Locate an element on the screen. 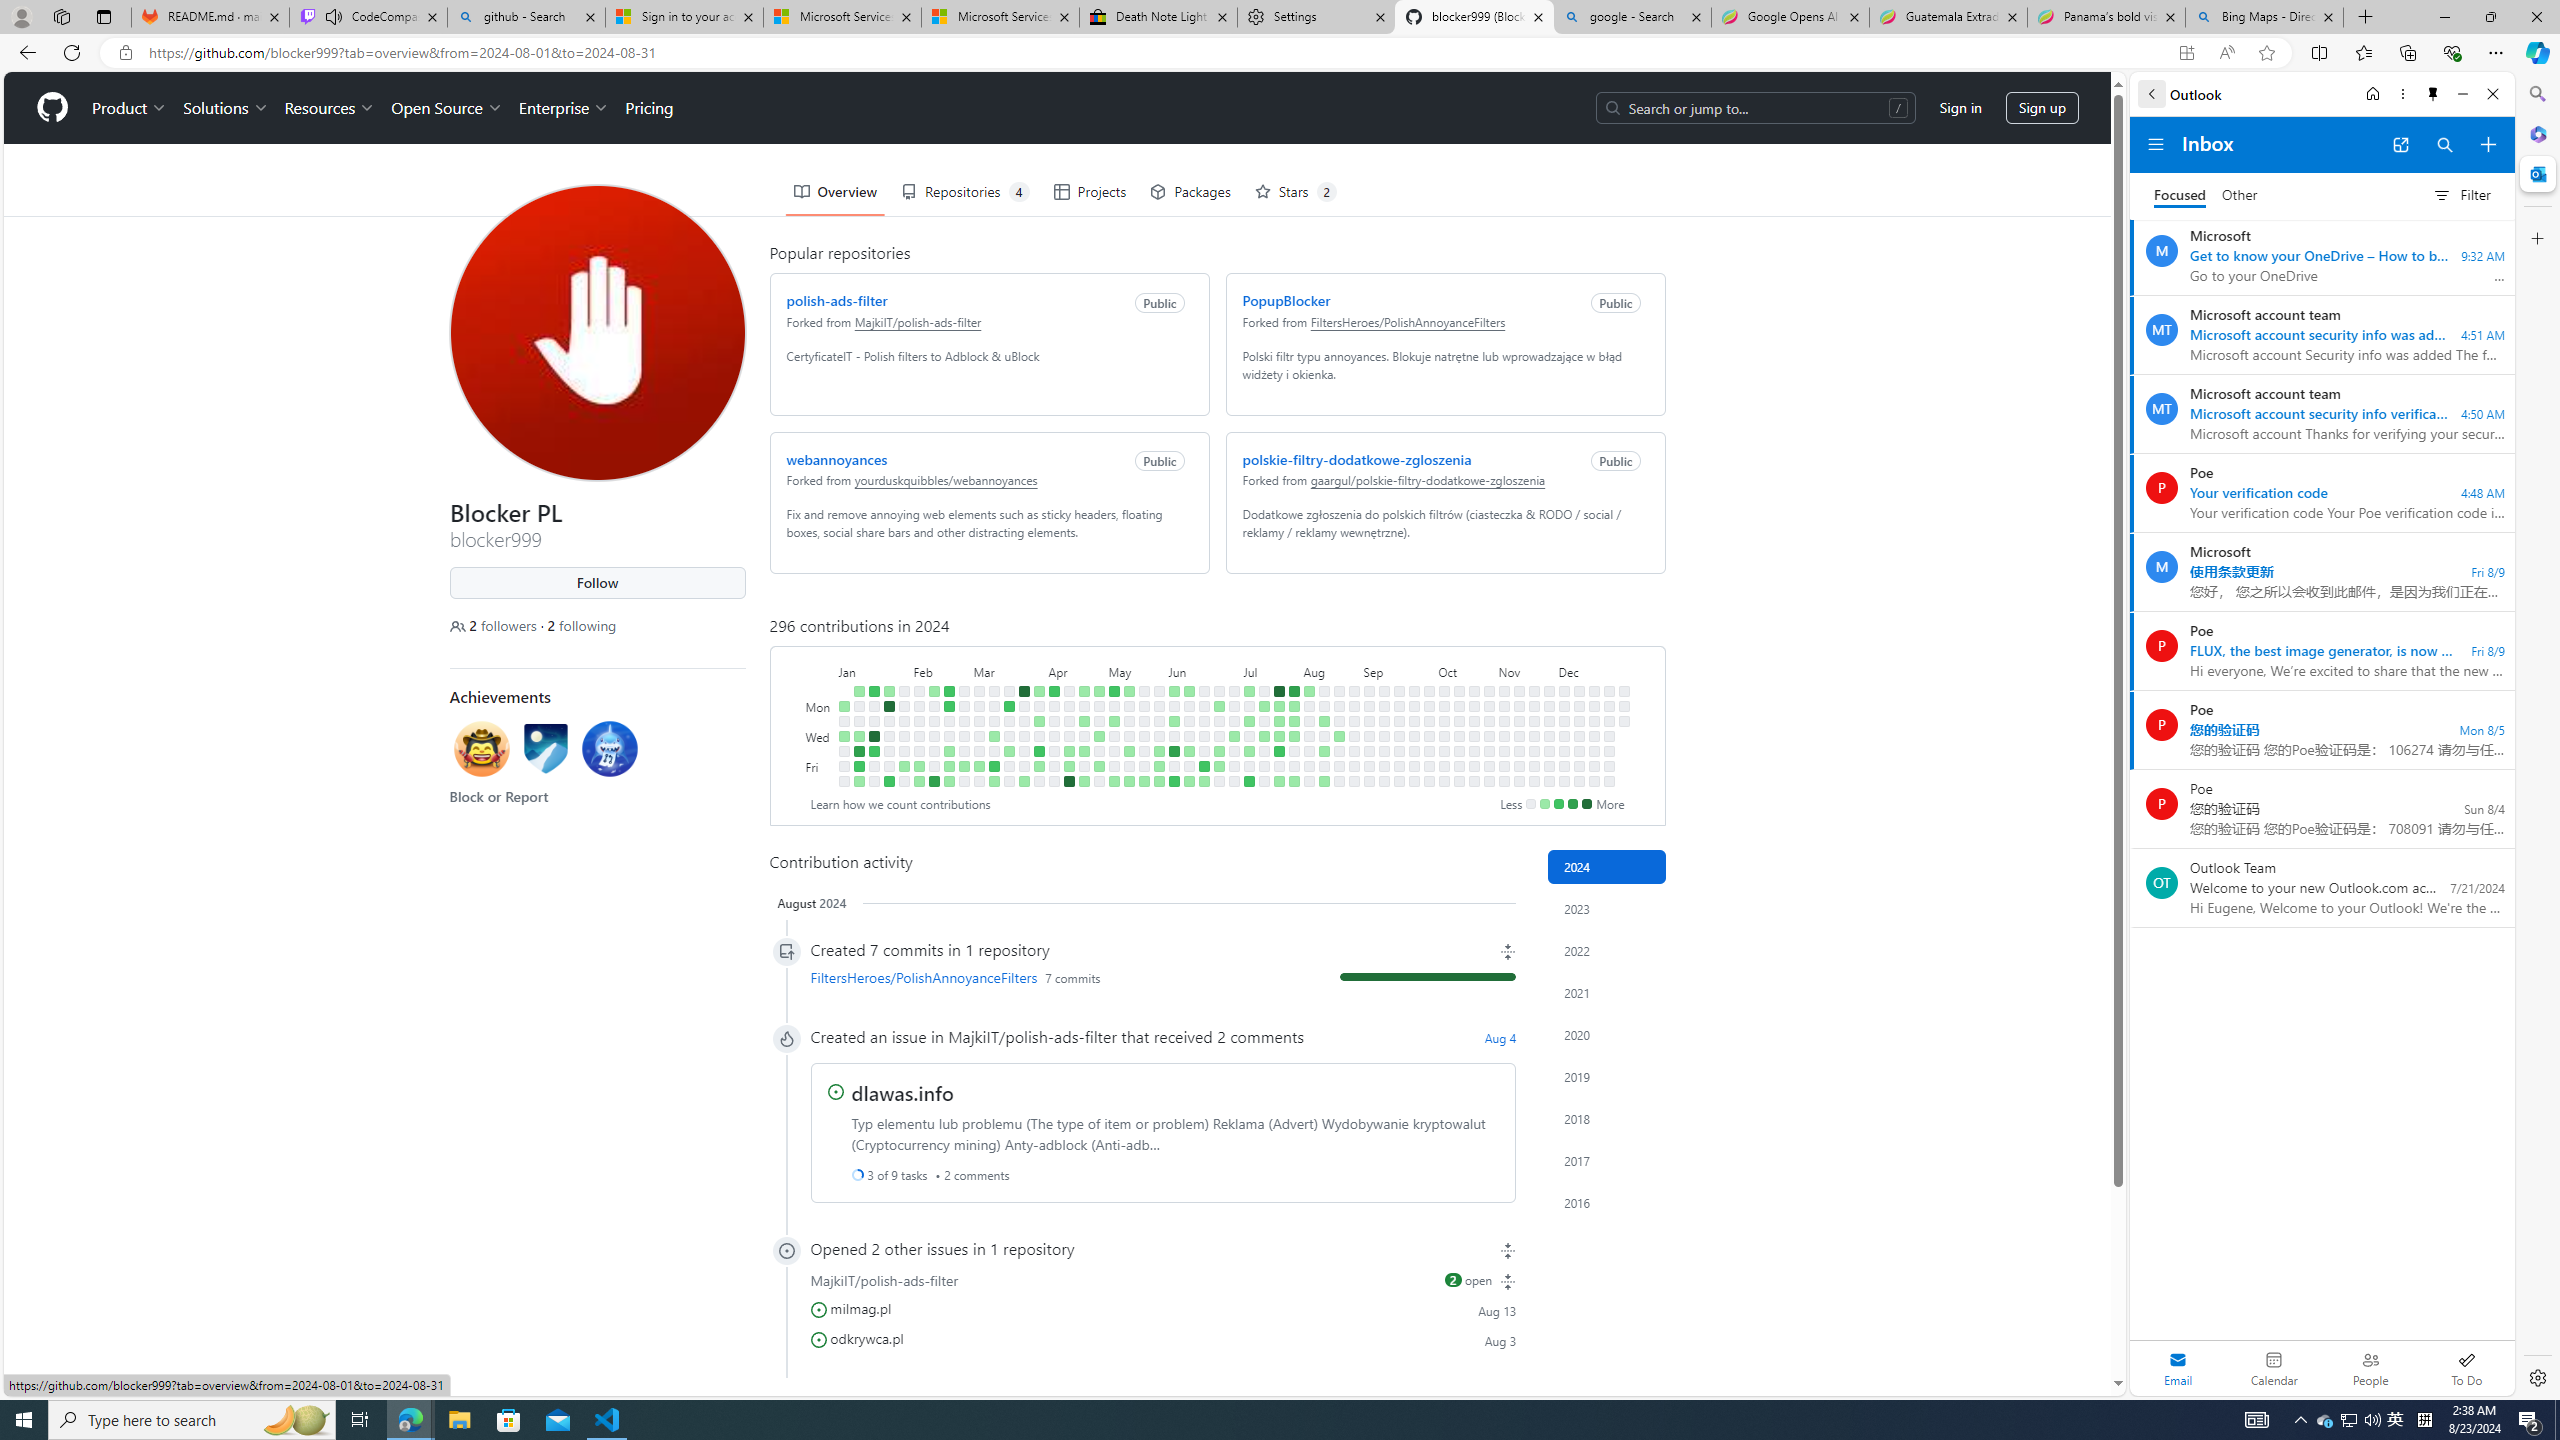 The image size is (2560, 1440). No contributions on January 24th. is located at coordinates (890, 736).